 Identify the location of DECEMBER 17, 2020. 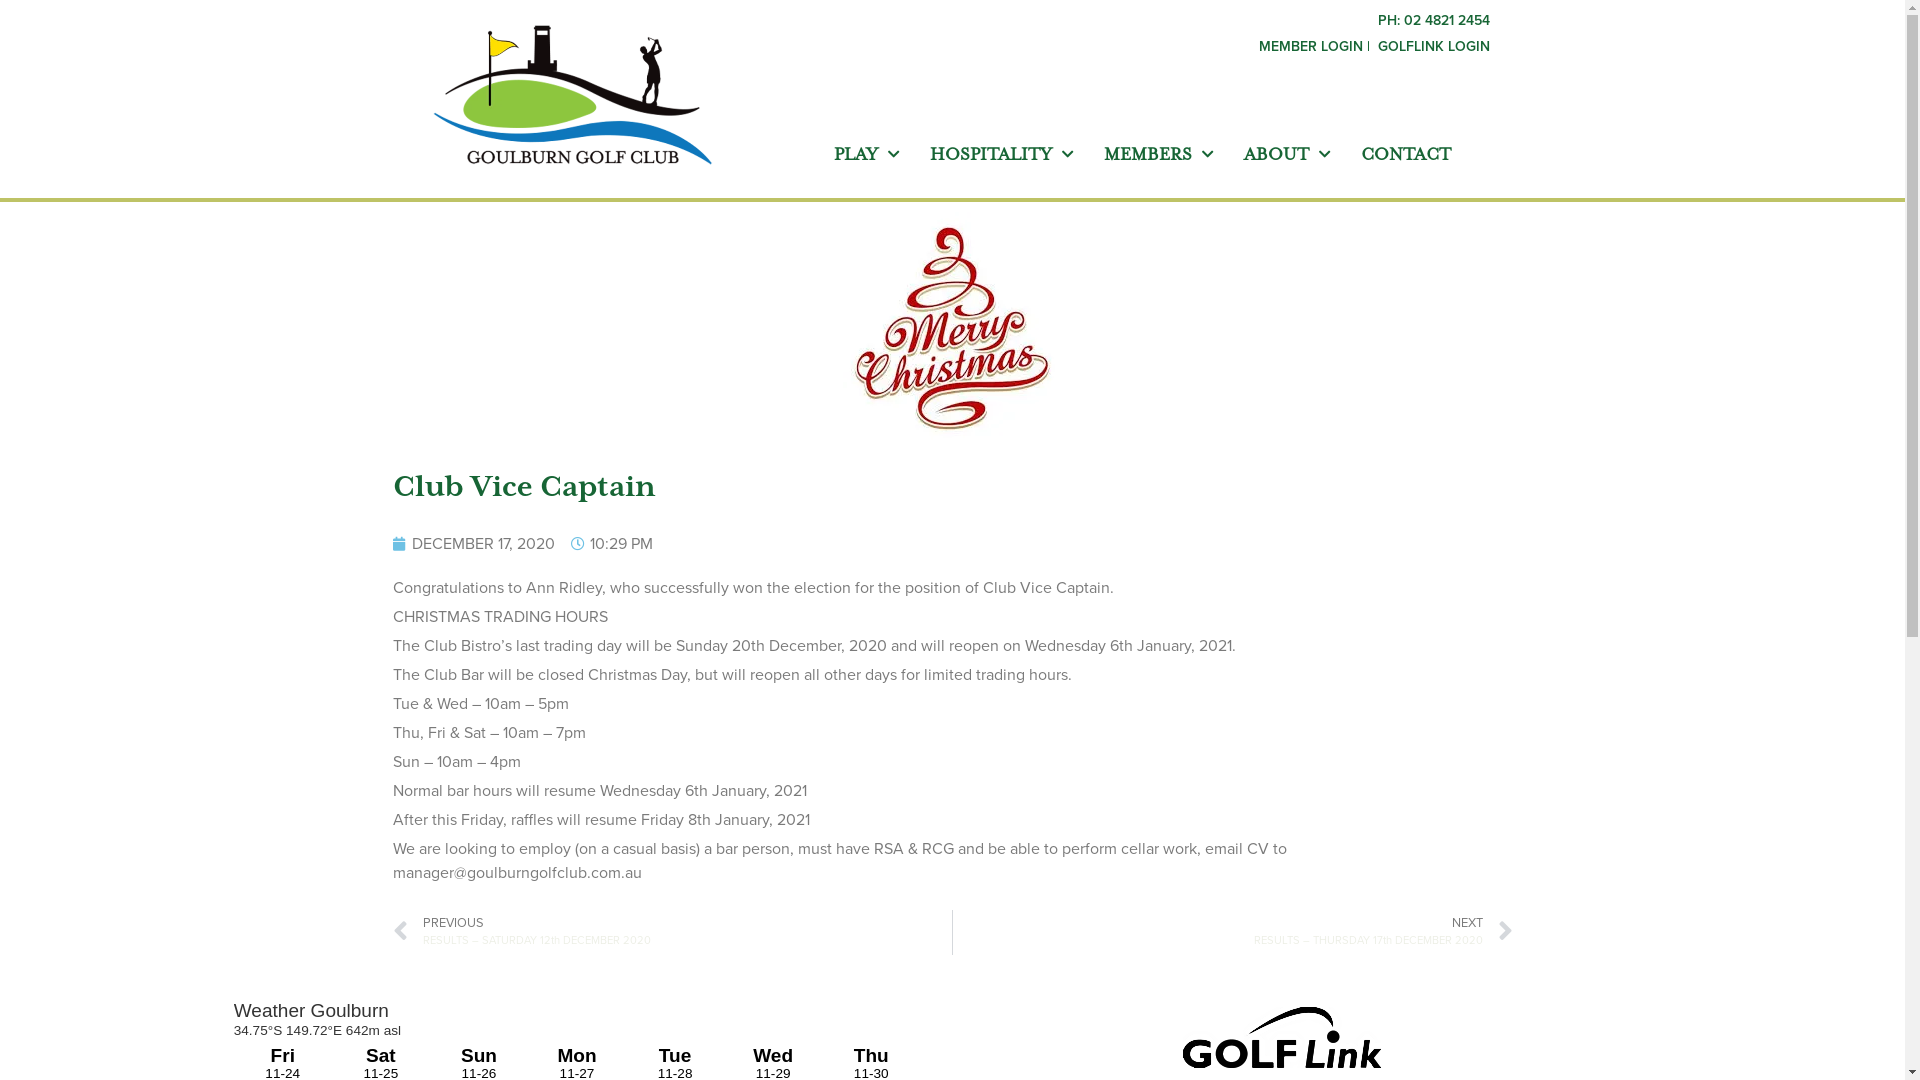
(473, 544).